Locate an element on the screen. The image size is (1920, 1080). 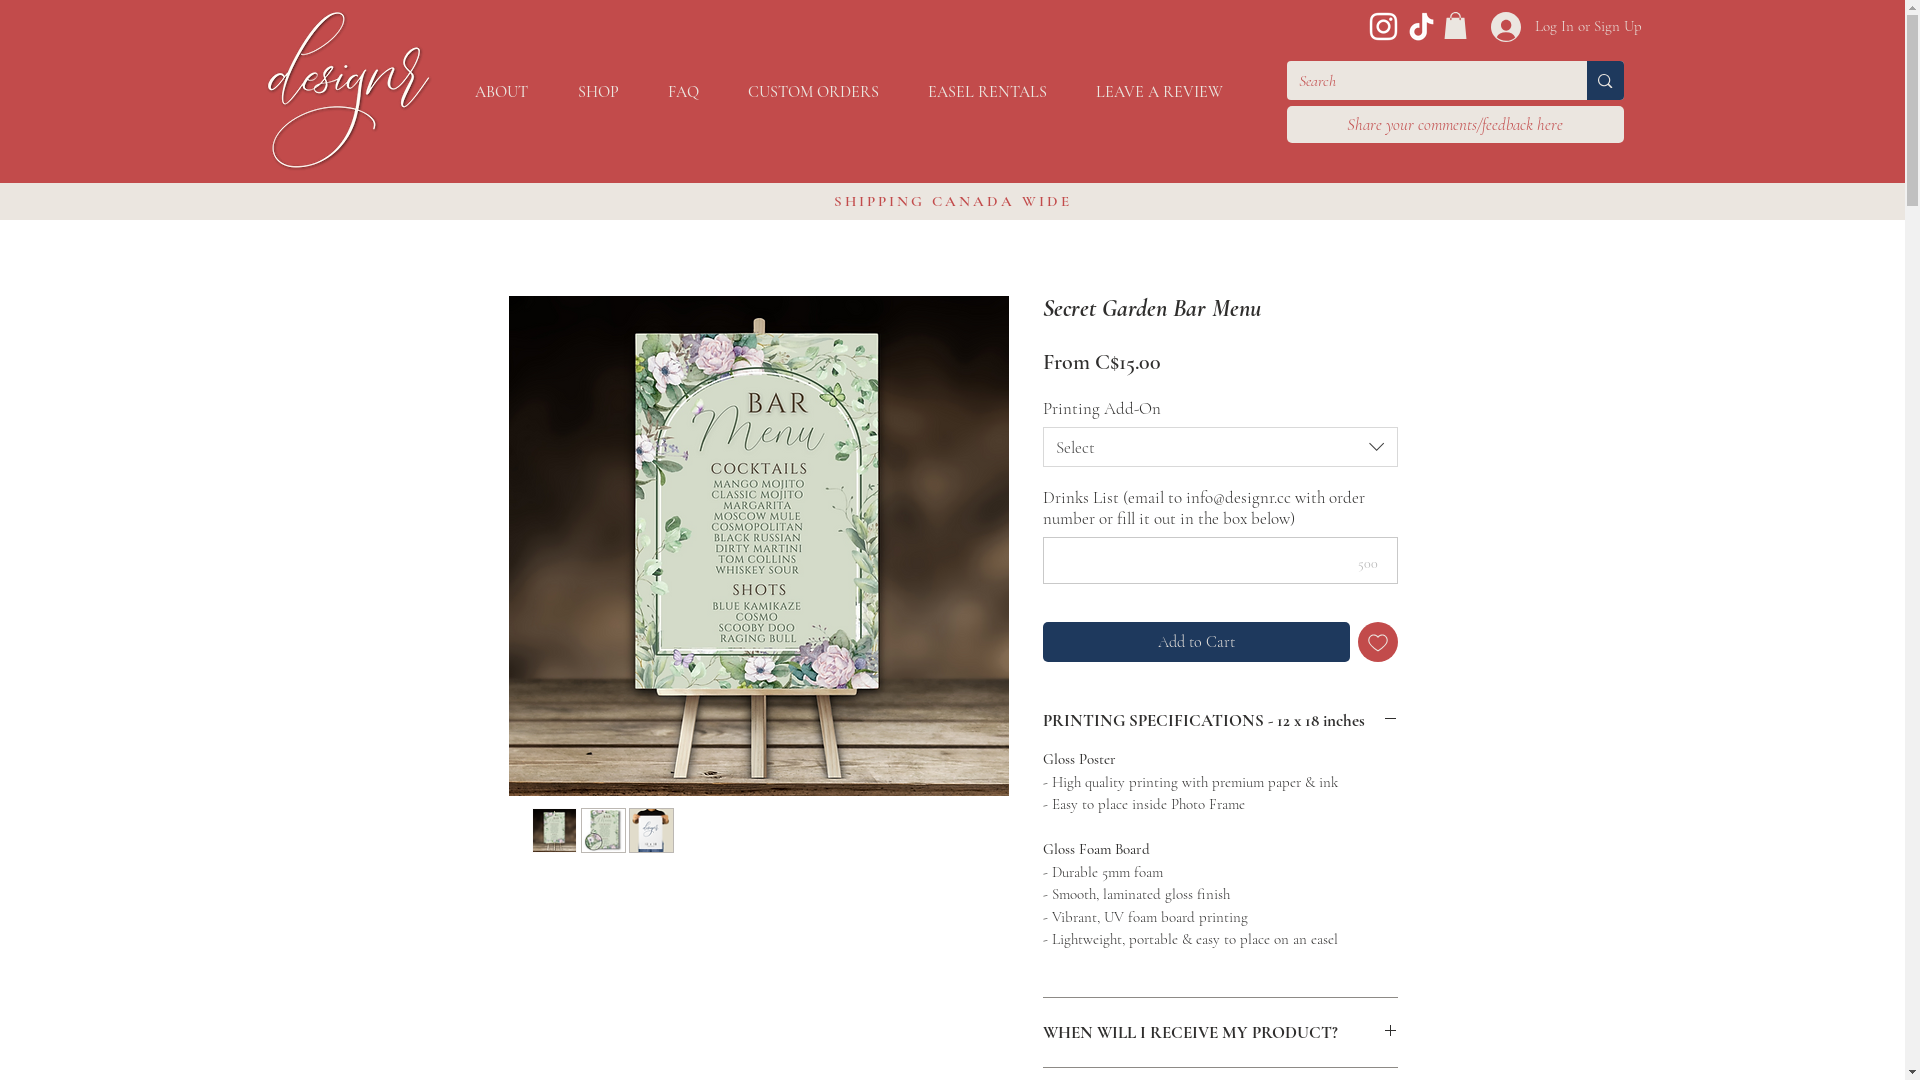
FAQ is located at coordinates (684, 92).